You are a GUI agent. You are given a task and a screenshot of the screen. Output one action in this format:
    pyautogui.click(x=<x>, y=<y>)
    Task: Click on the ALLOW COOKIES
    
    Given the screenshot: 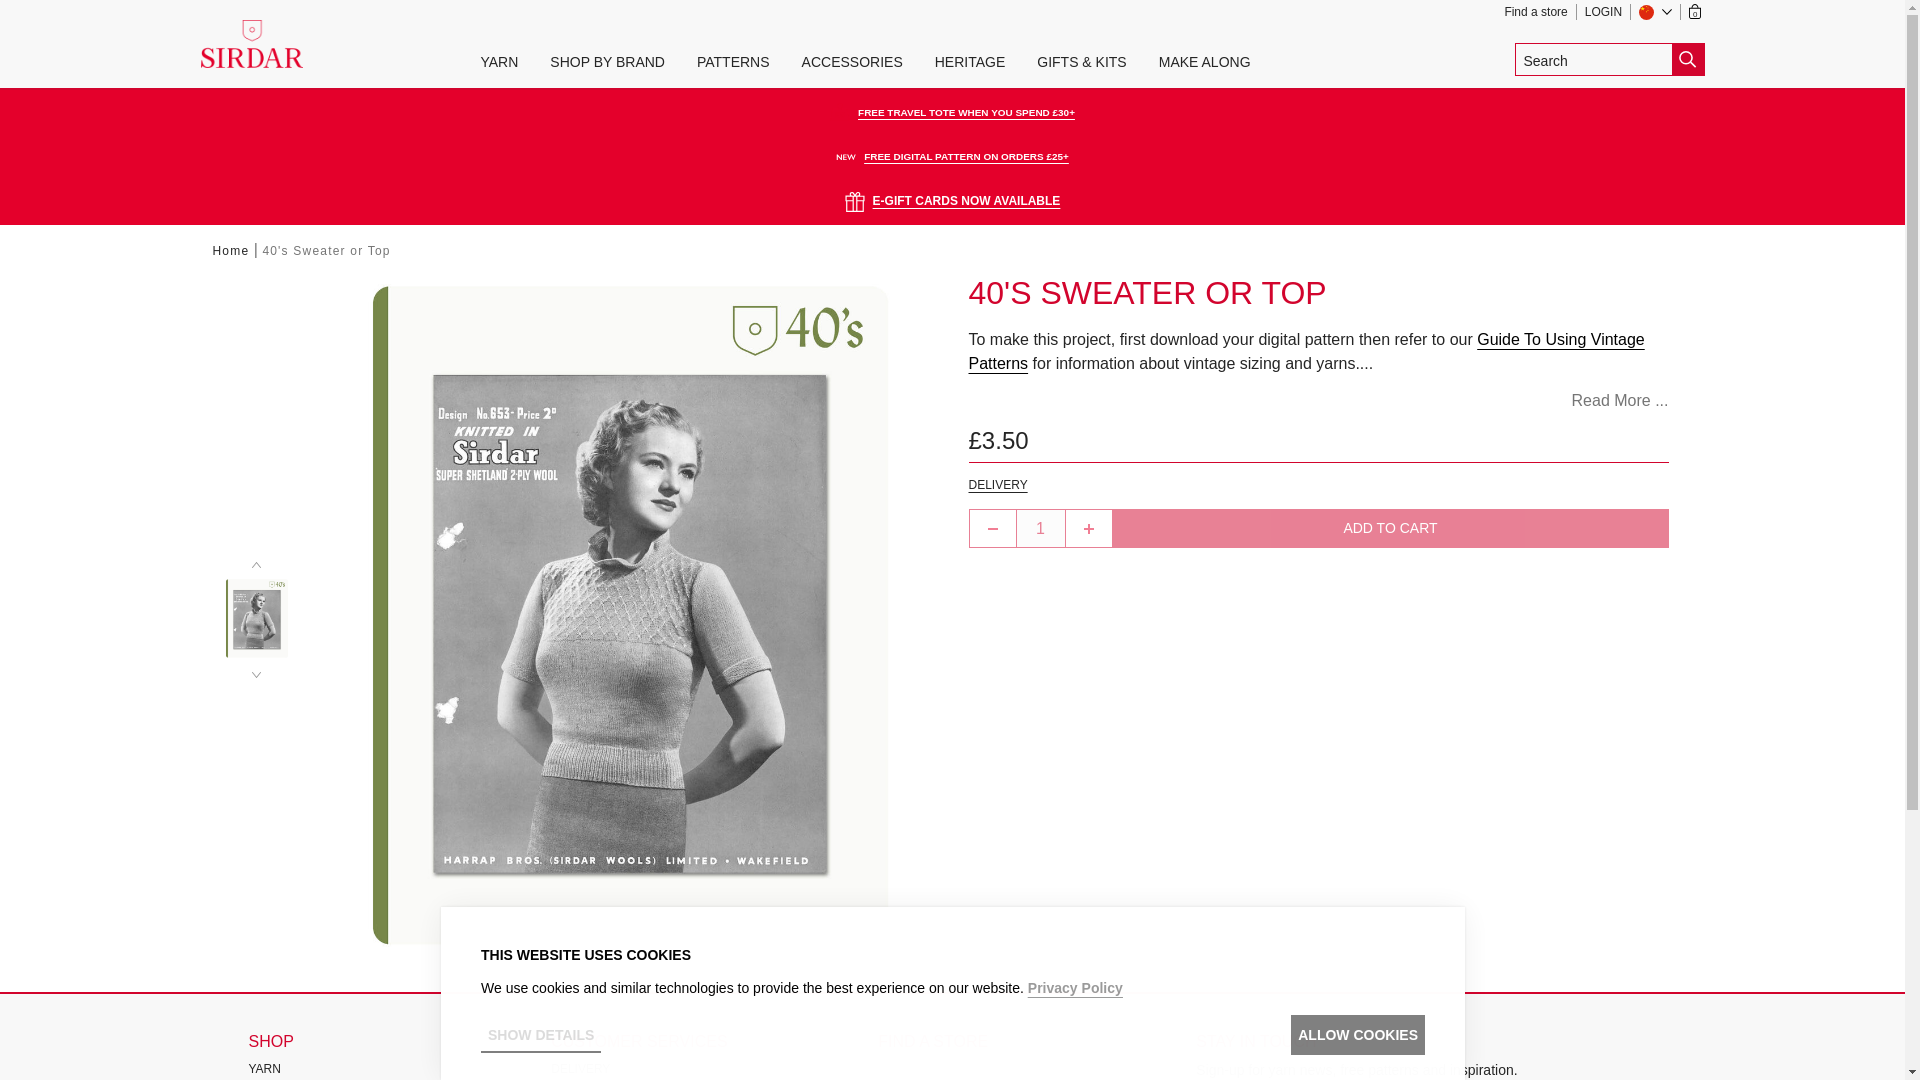 What is the action you would take?
    pyautogui.click(x=1357, y=1035)
    